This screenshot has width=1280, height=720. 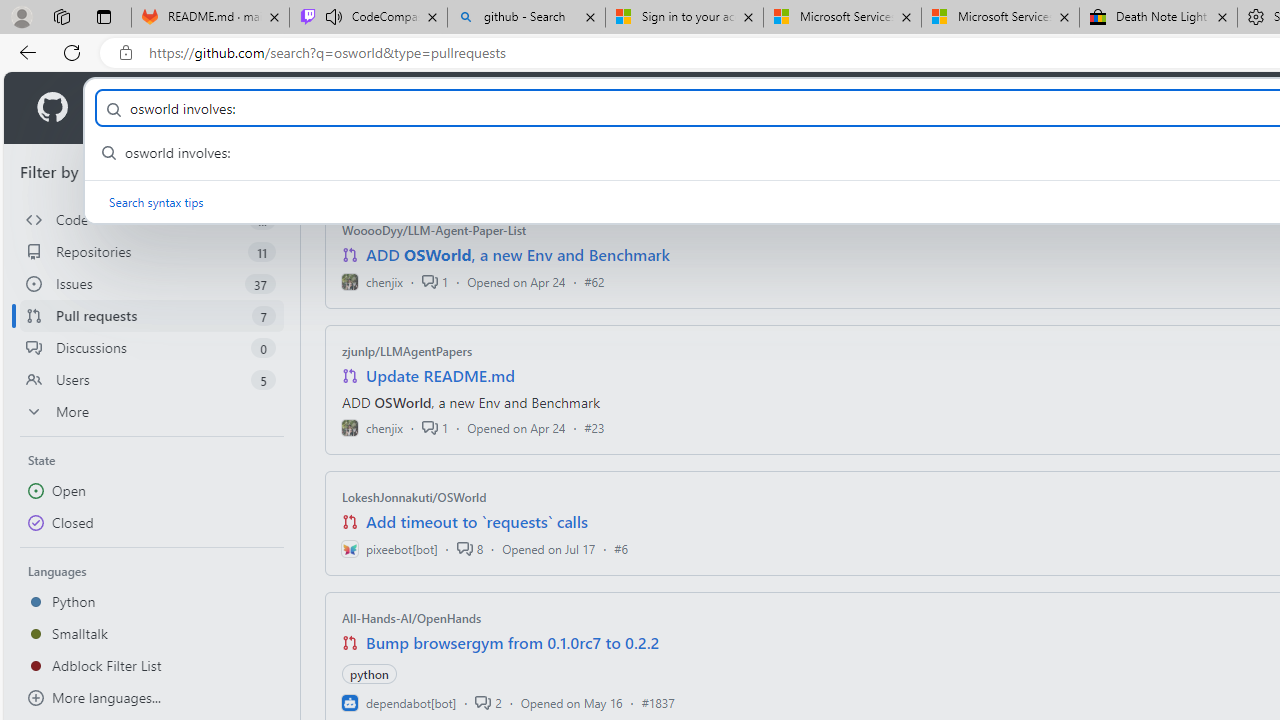 I want to click on Mute tab, so click(x=334, y=16).